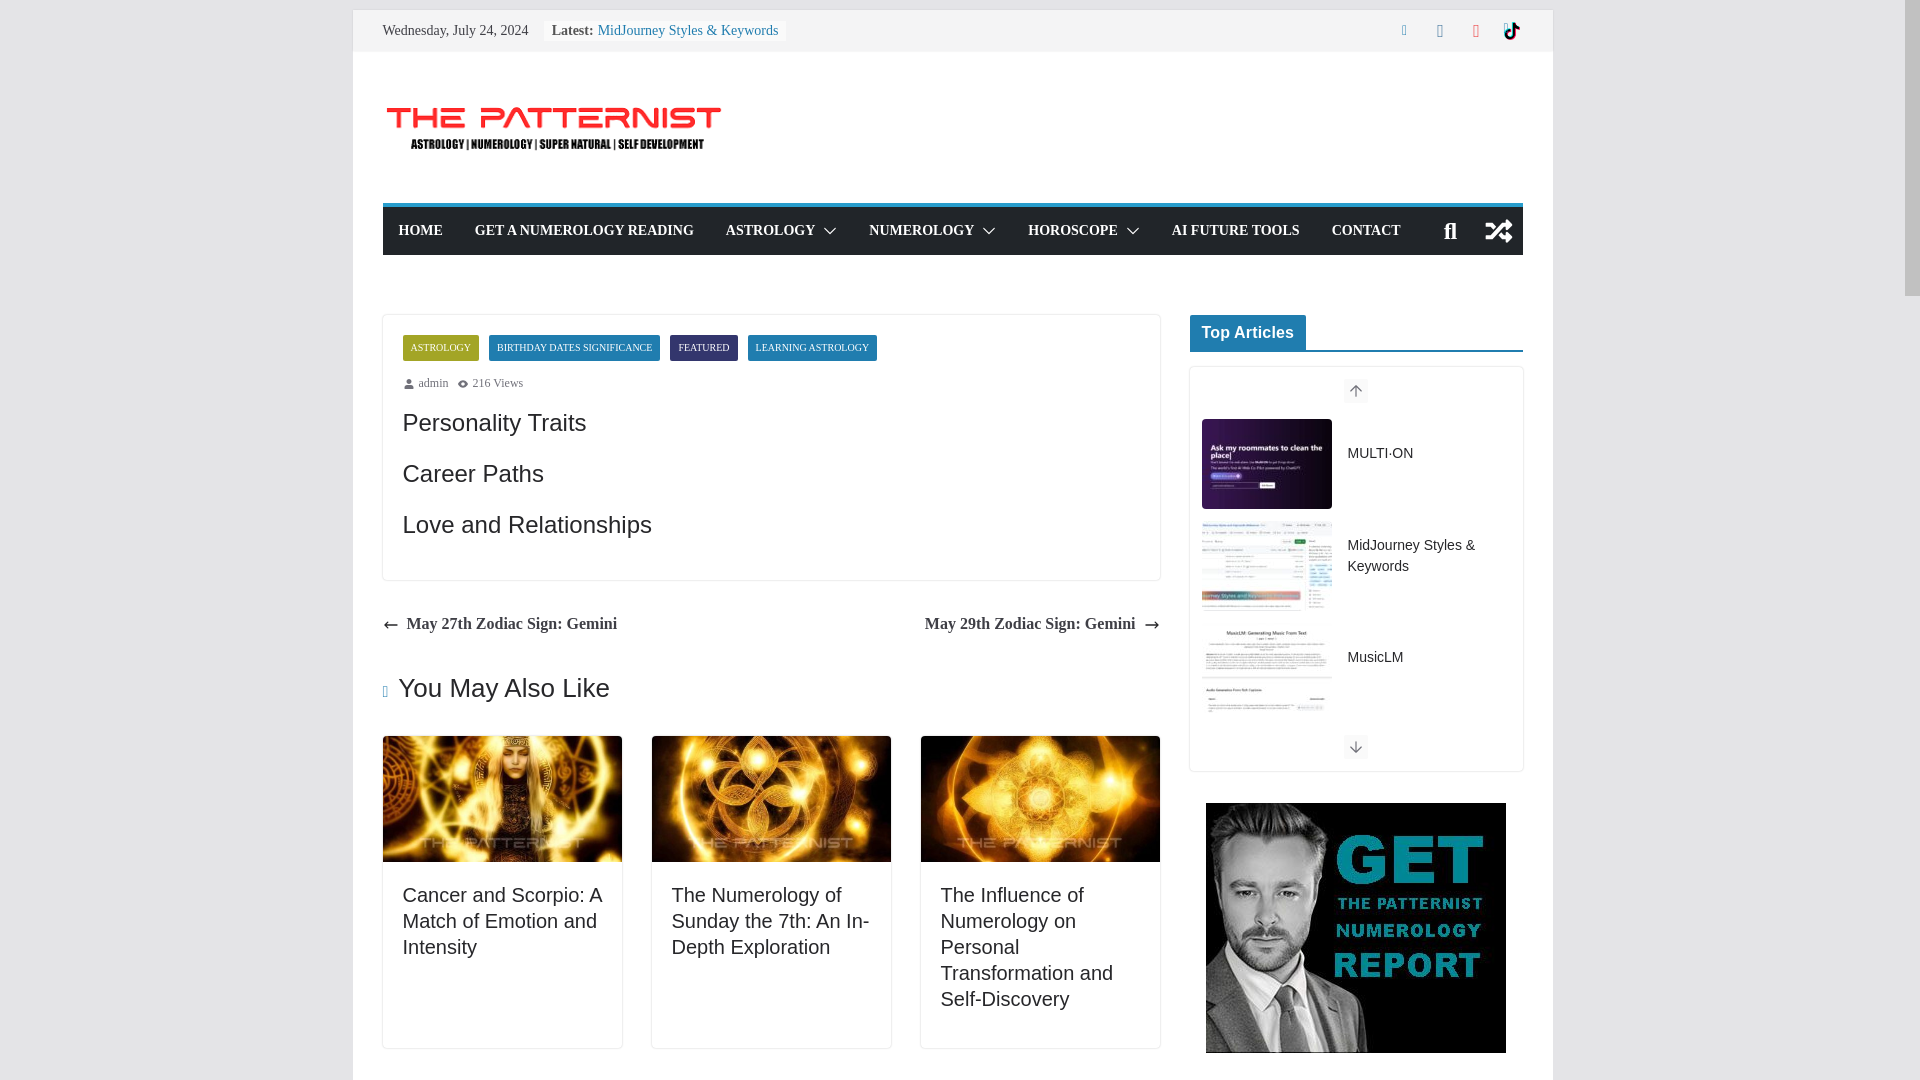 The width and height of the screenshot is (1920, 1080). Describe the element at coordinates (584, 231) in the screenshot. I see `GET A NUMEROLOGY READING` at that location.